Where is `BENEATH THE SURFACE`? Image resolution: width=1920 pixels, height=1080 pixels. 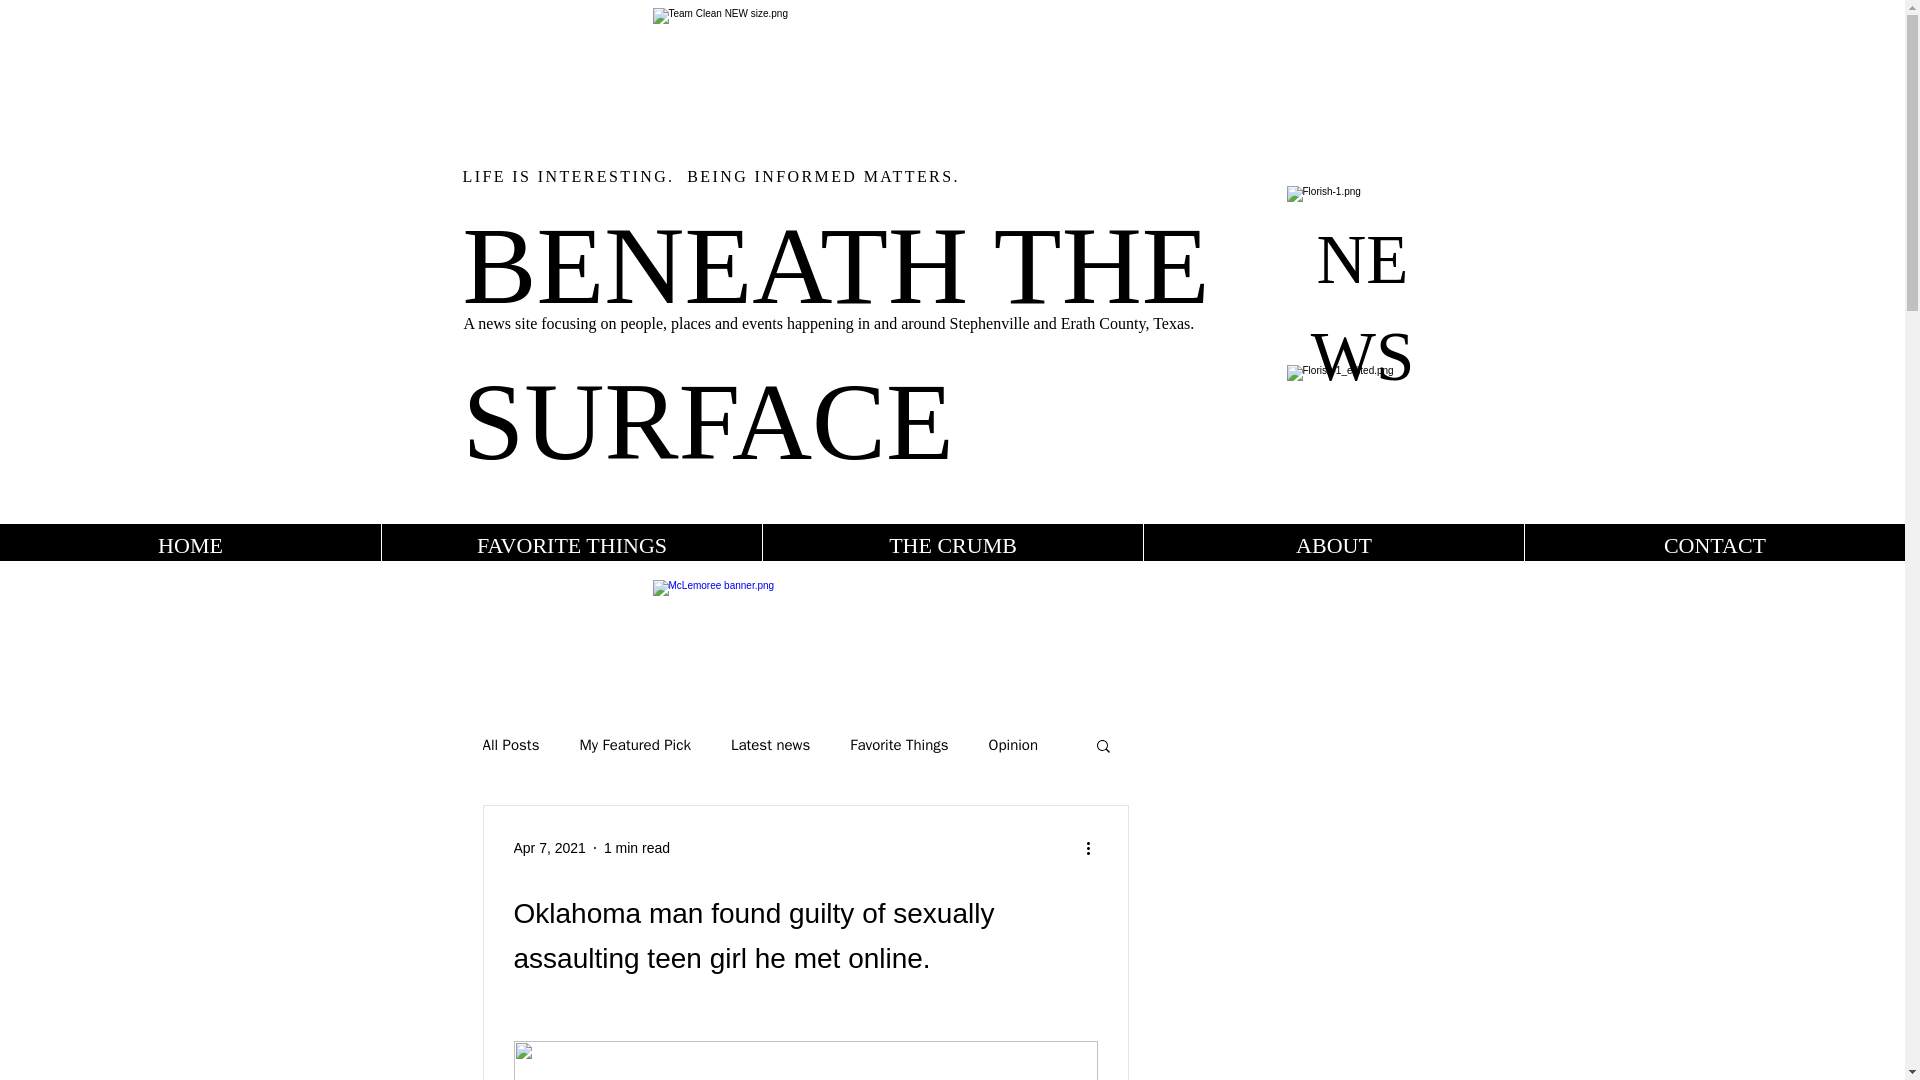 BENEATH THE SURFACE is located at coordinates (836, 342).